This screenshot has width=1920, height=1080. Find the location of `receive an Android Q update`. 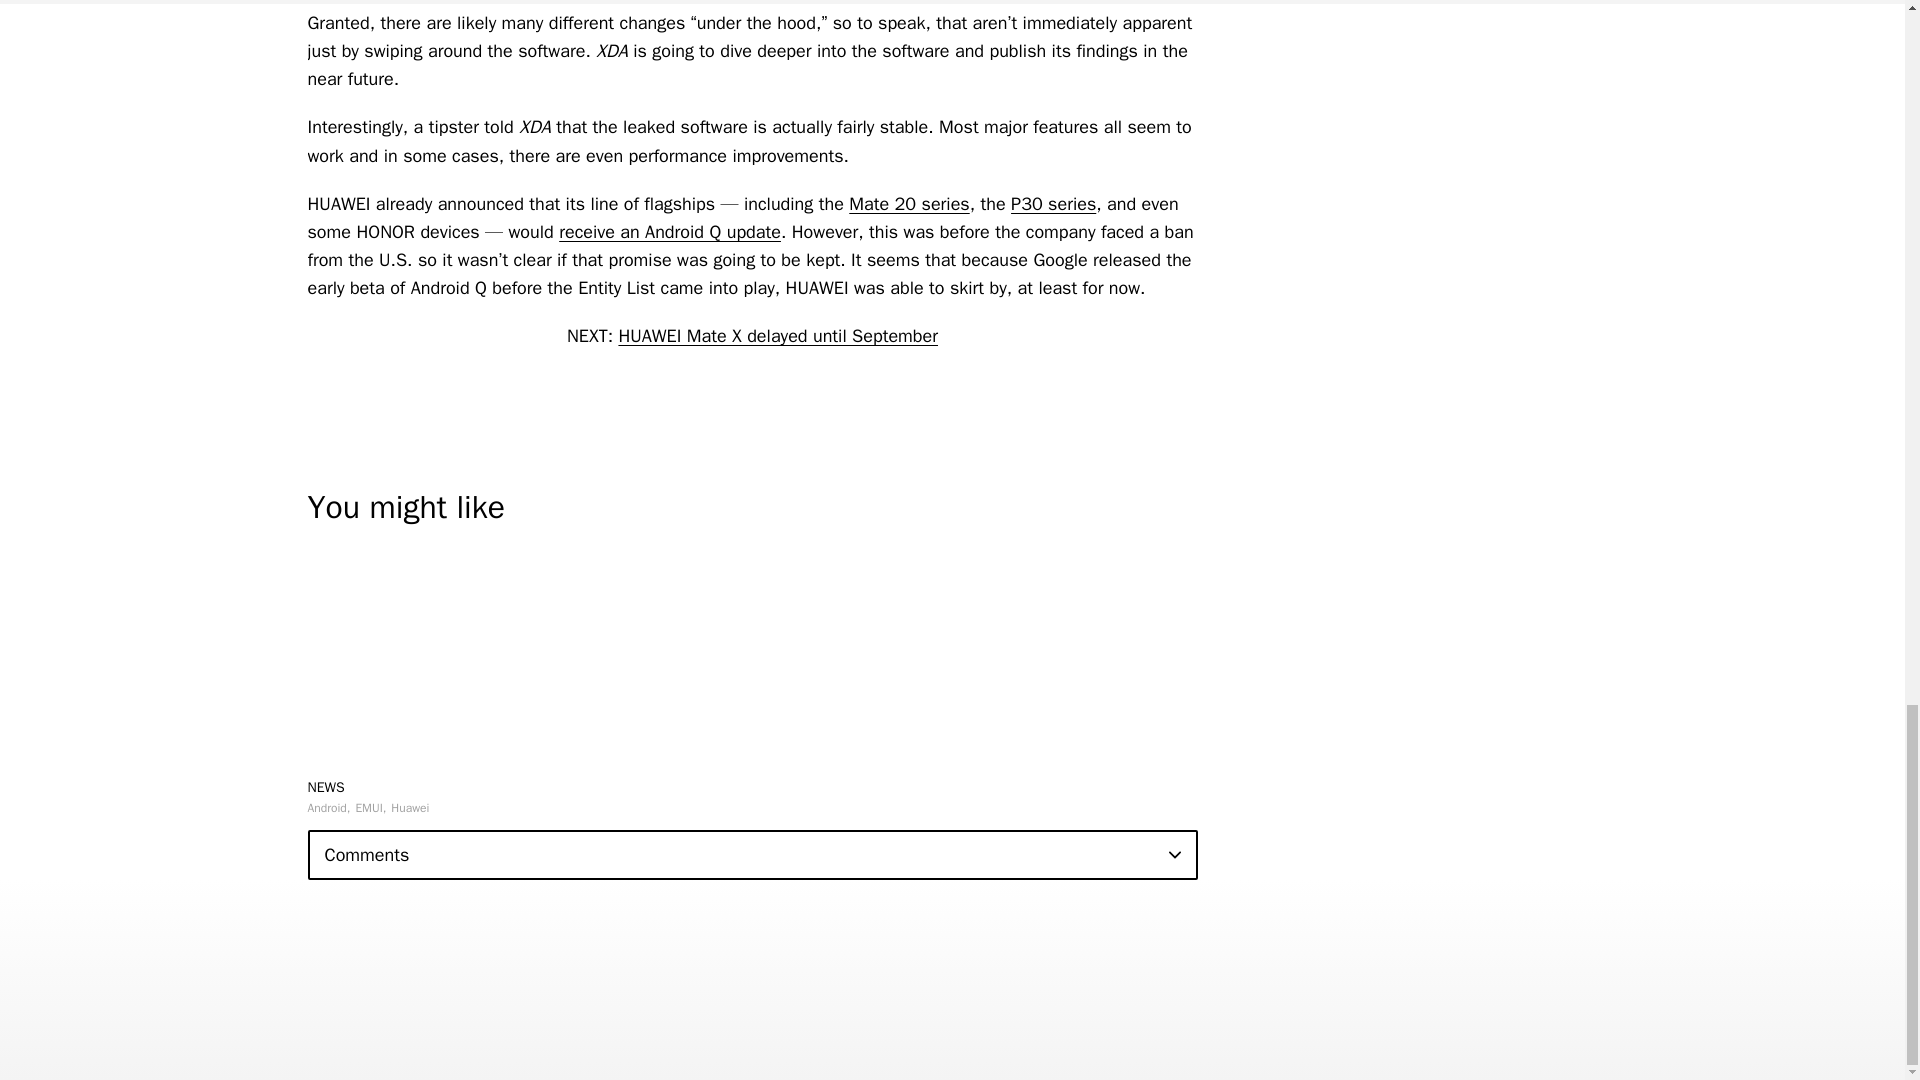

receive an Android Q update is located at coordinates (670, 232).